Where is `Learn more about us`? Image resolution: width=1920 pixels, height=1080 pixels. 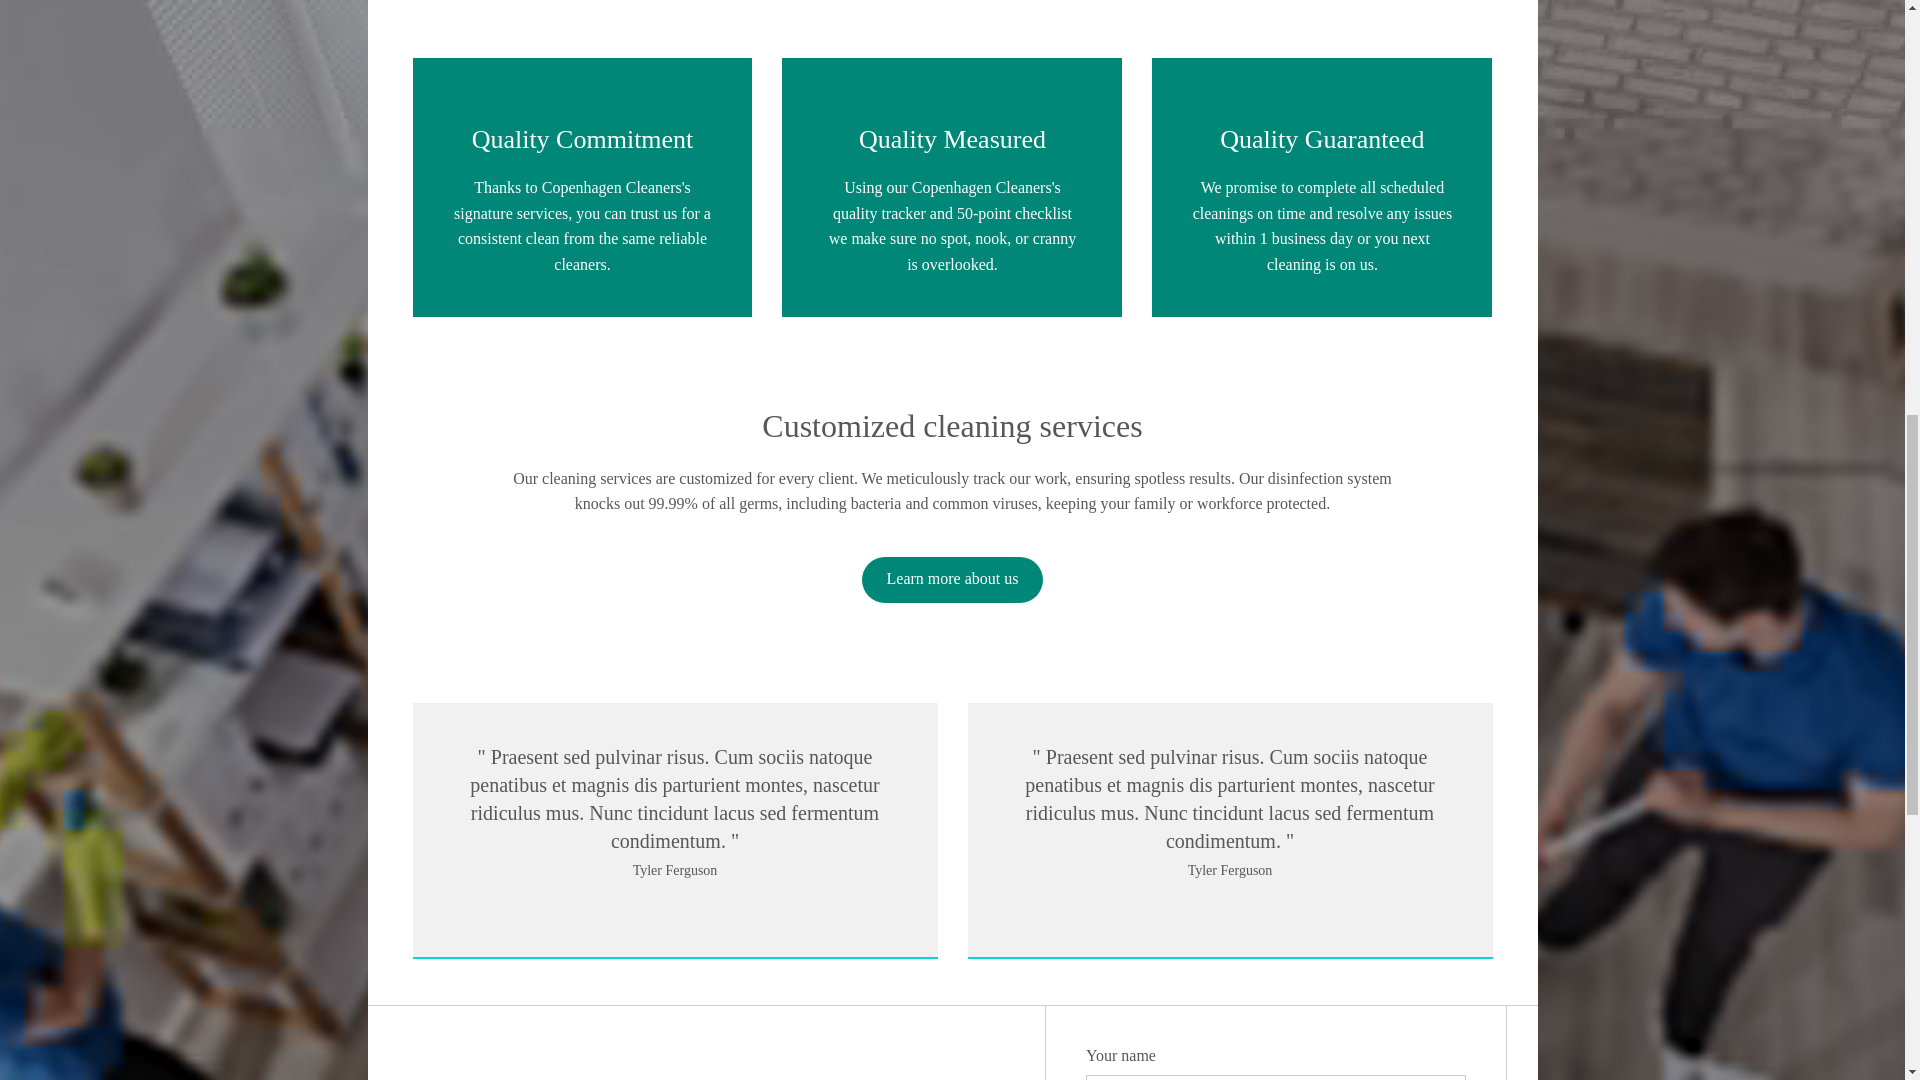
Learn more about us is located at coordinates (953, 558).